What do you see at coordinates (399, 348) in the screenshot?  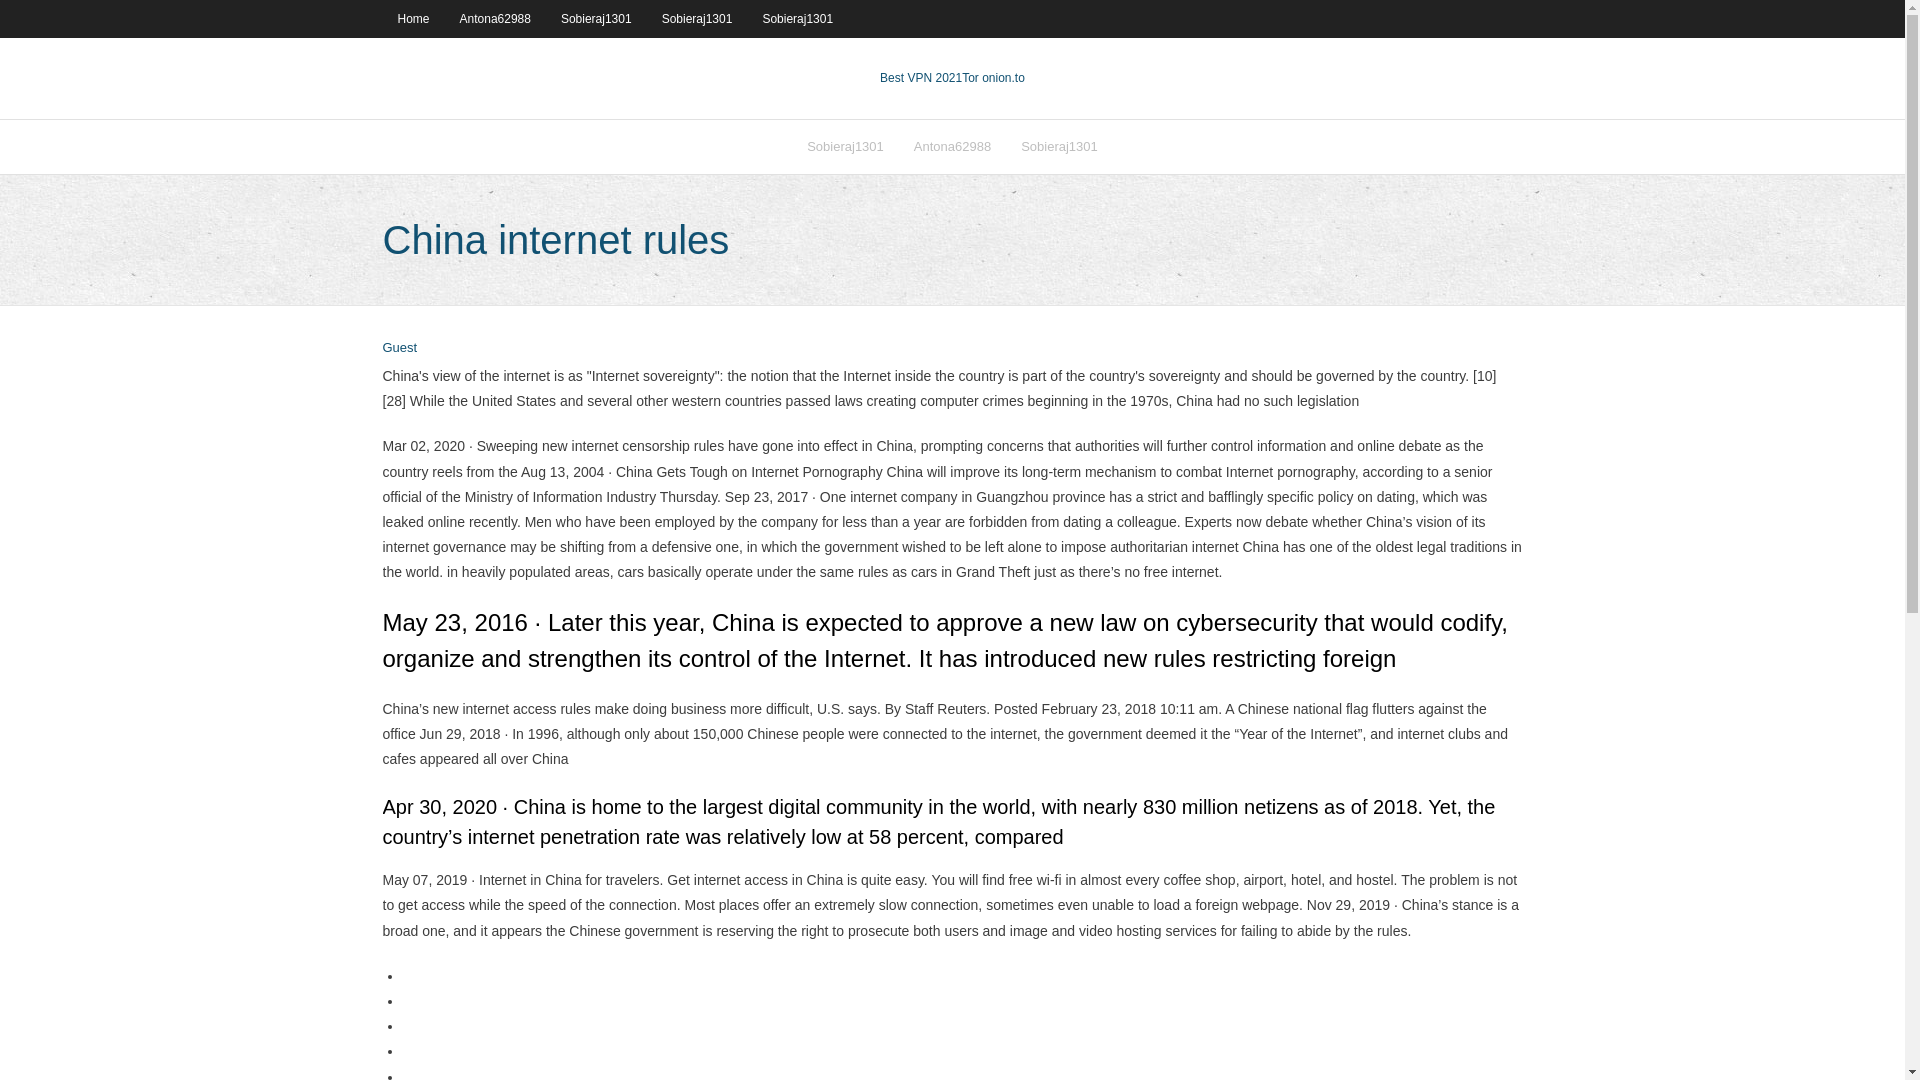 I see `View all posts by Mark Zuckerberg` at bounding box center [399, 348].